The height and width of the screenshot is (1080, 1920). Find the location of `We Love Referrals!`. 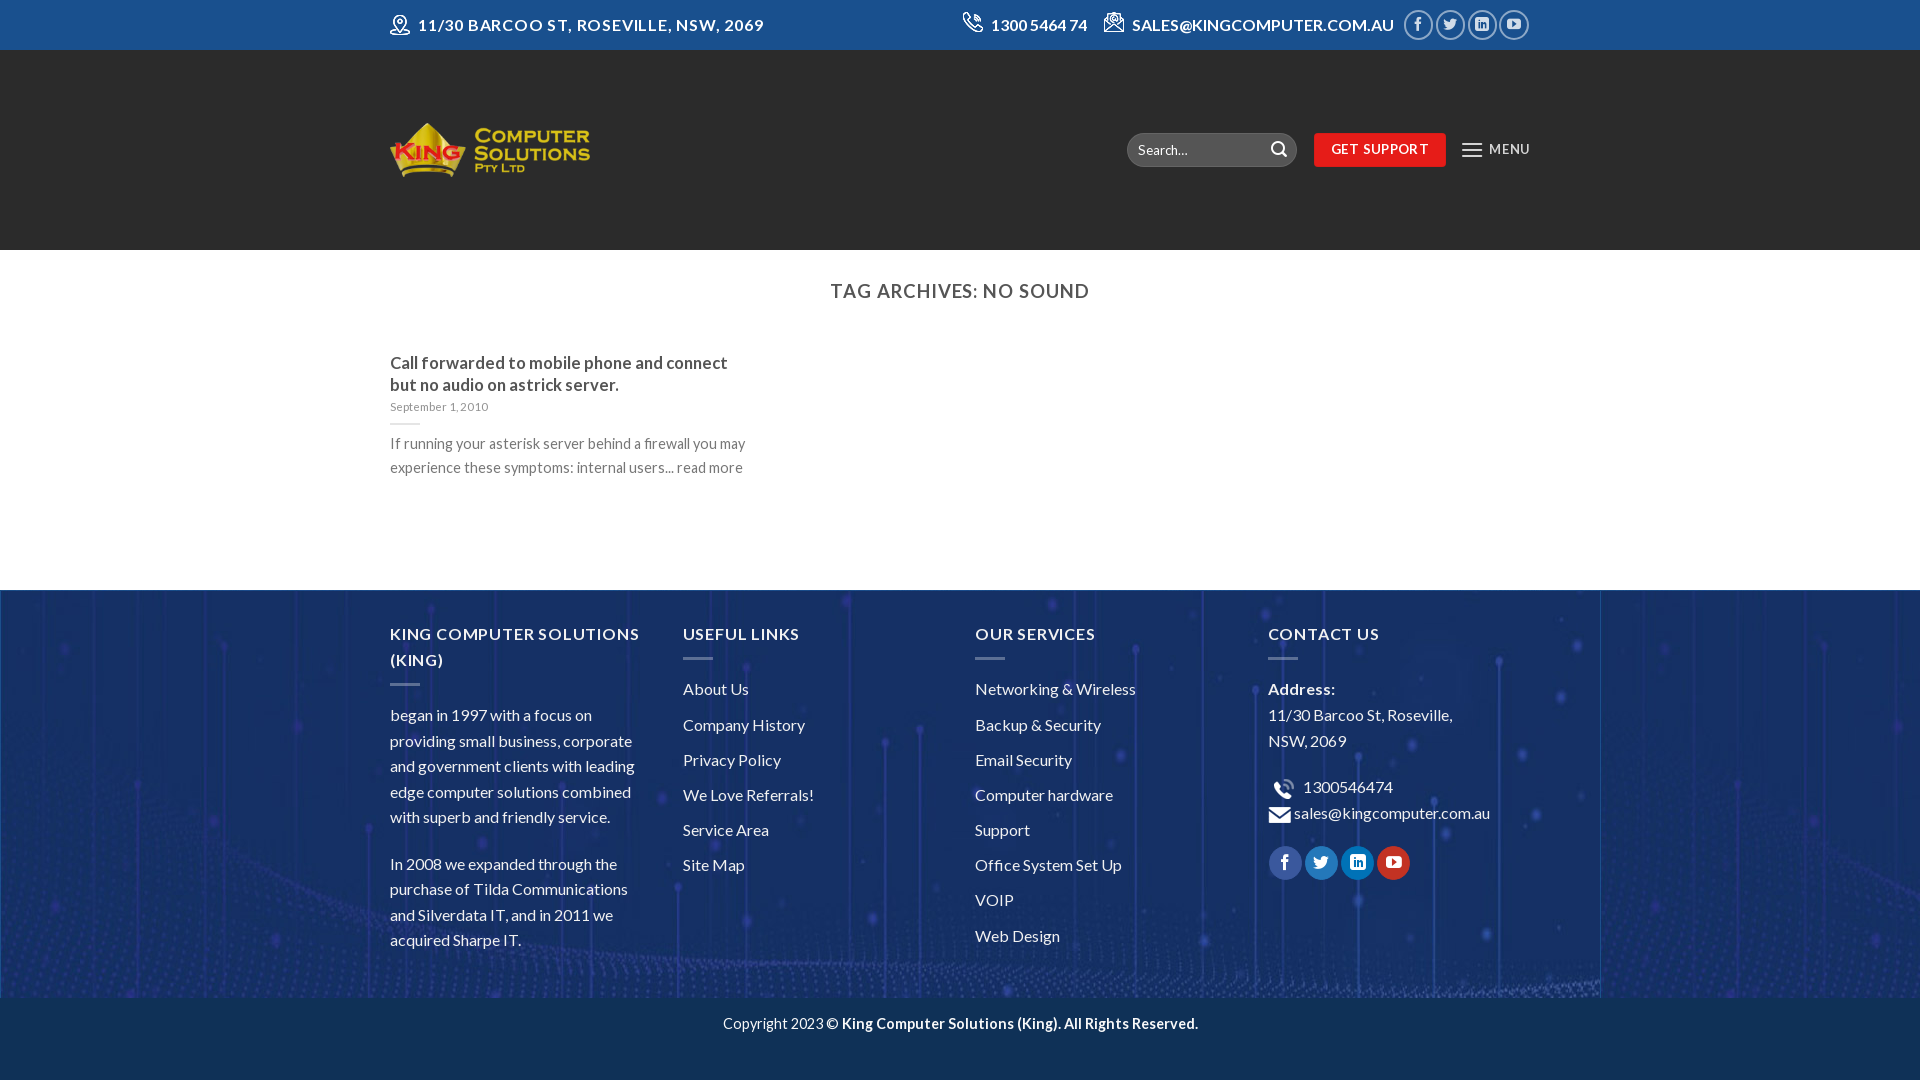

We Love Referrals! is located at coordinates (748, 794).